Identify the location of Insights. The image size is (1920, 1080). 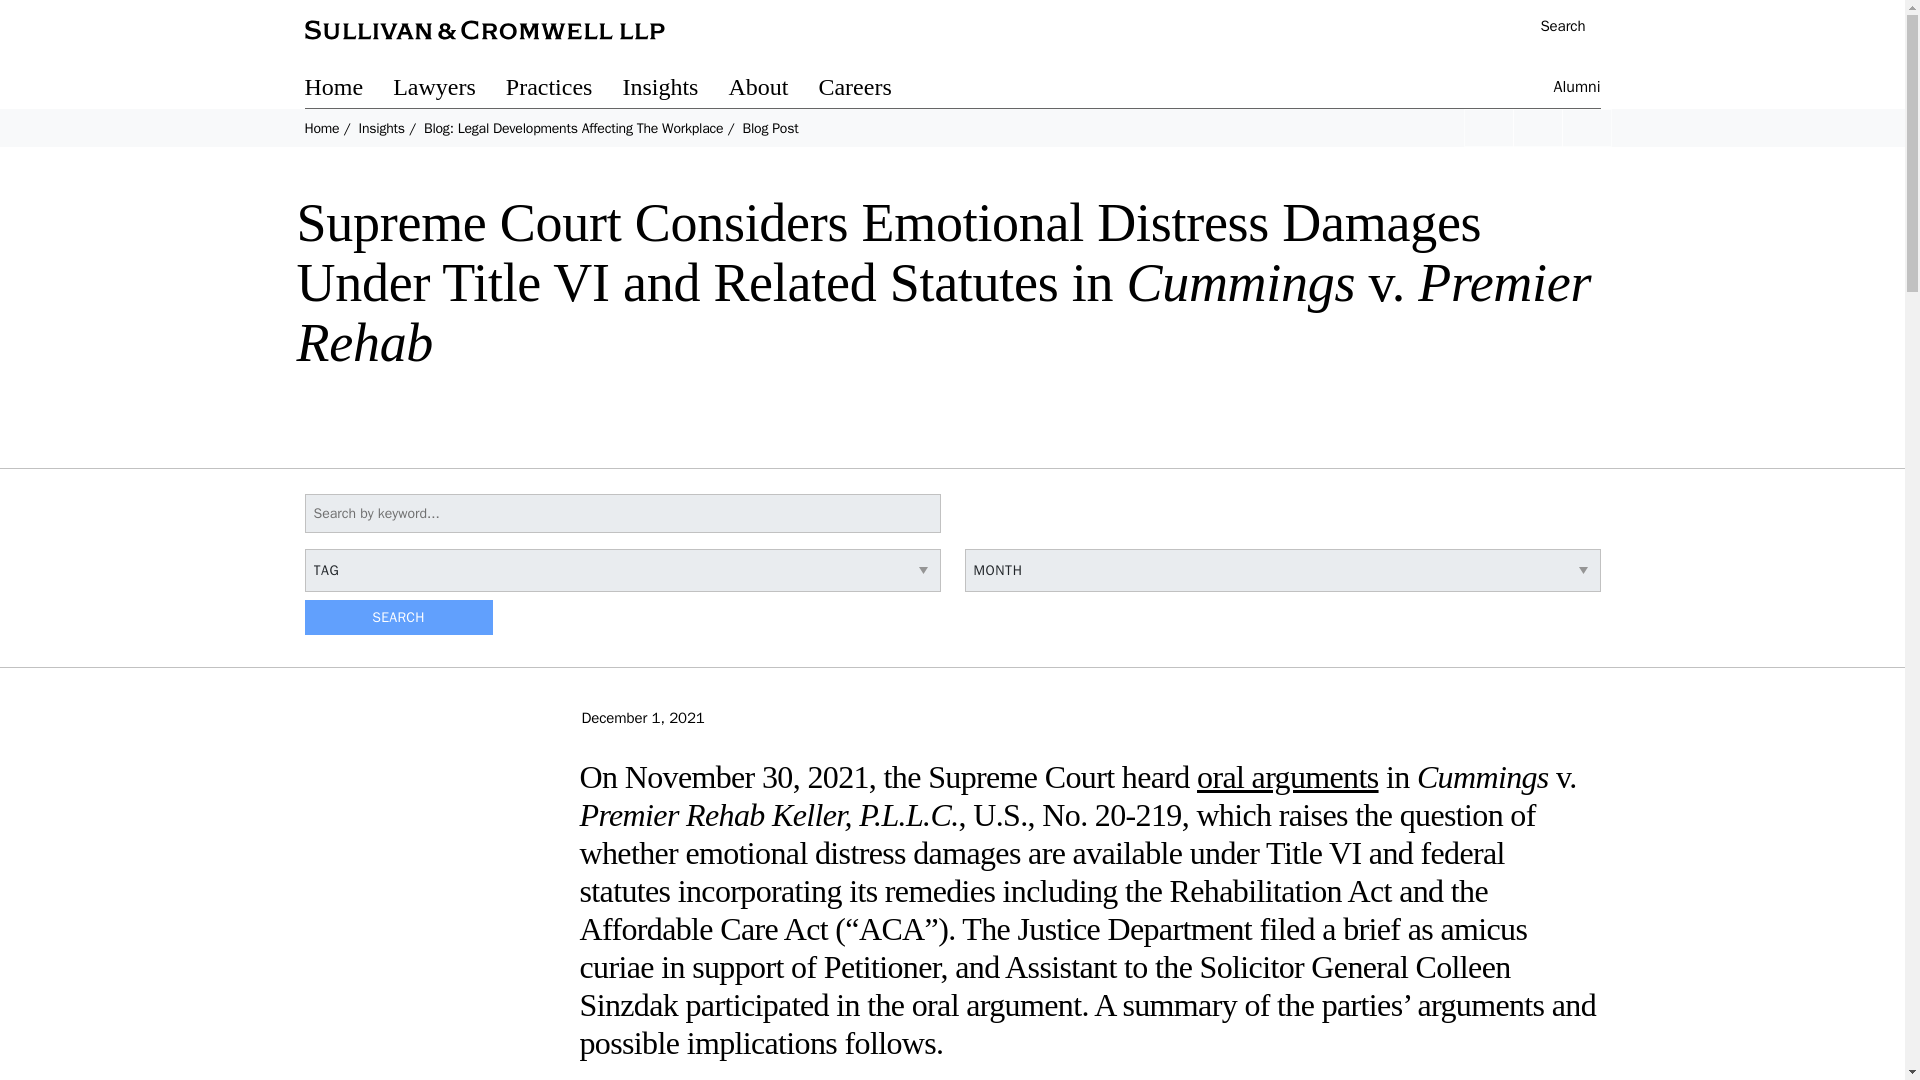
(674, 90).